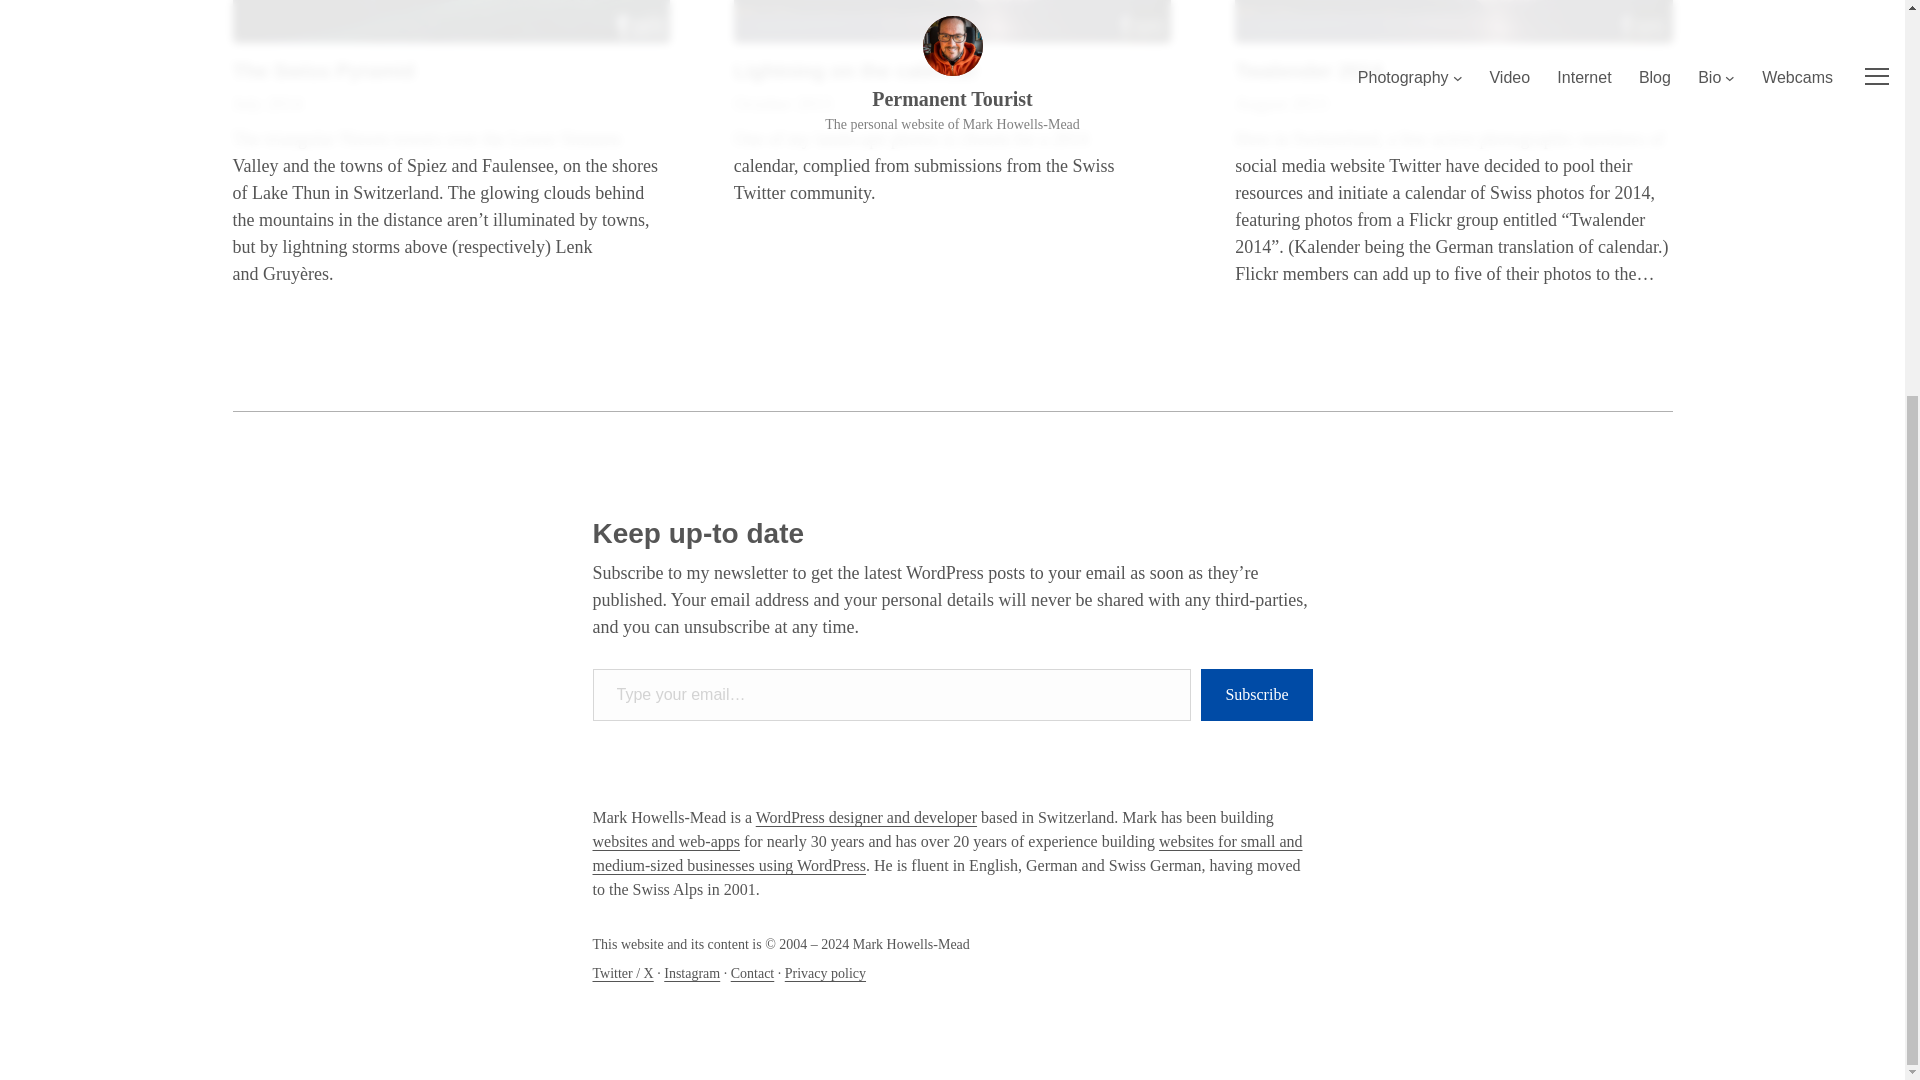  Describe the element at coordinates (665, 840) in the screenshot. I see `websites and web-apps` at that location.